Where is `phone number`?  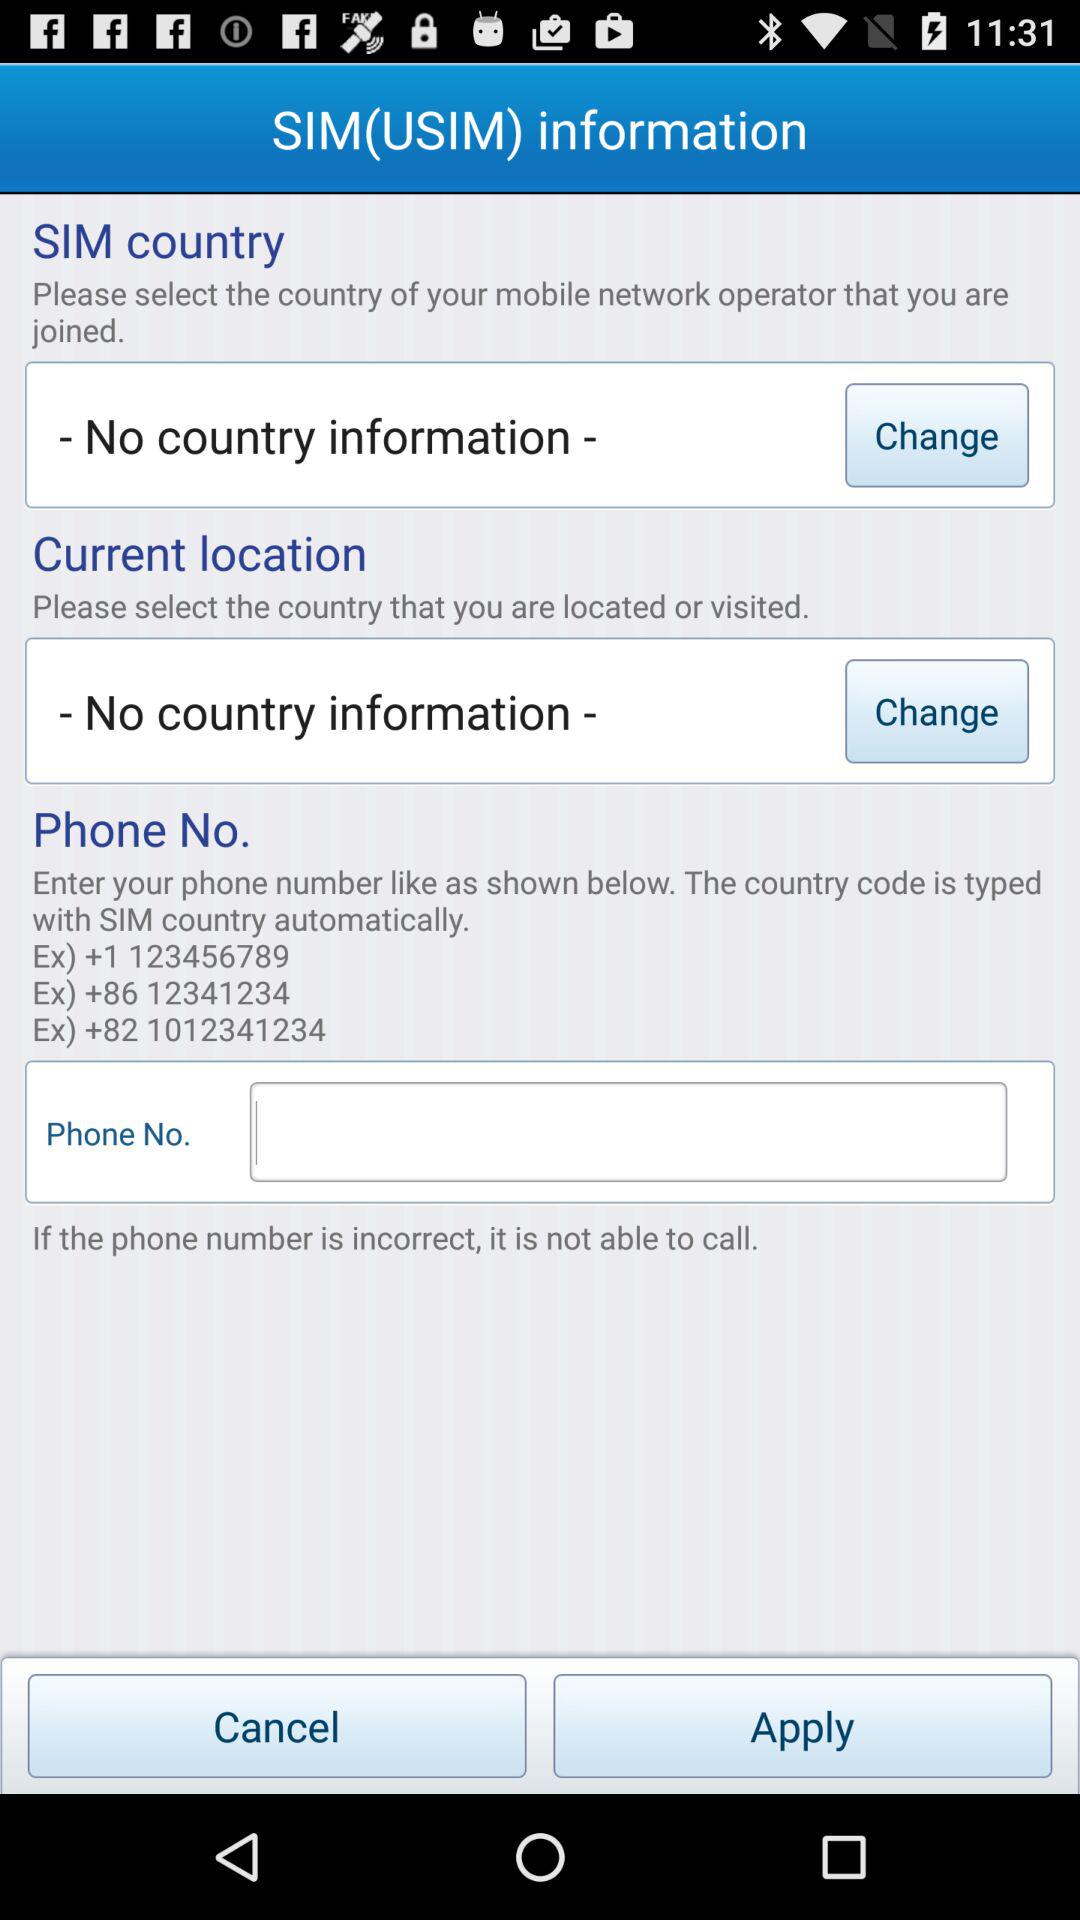
phone number is located at coordinates (628, 1132).